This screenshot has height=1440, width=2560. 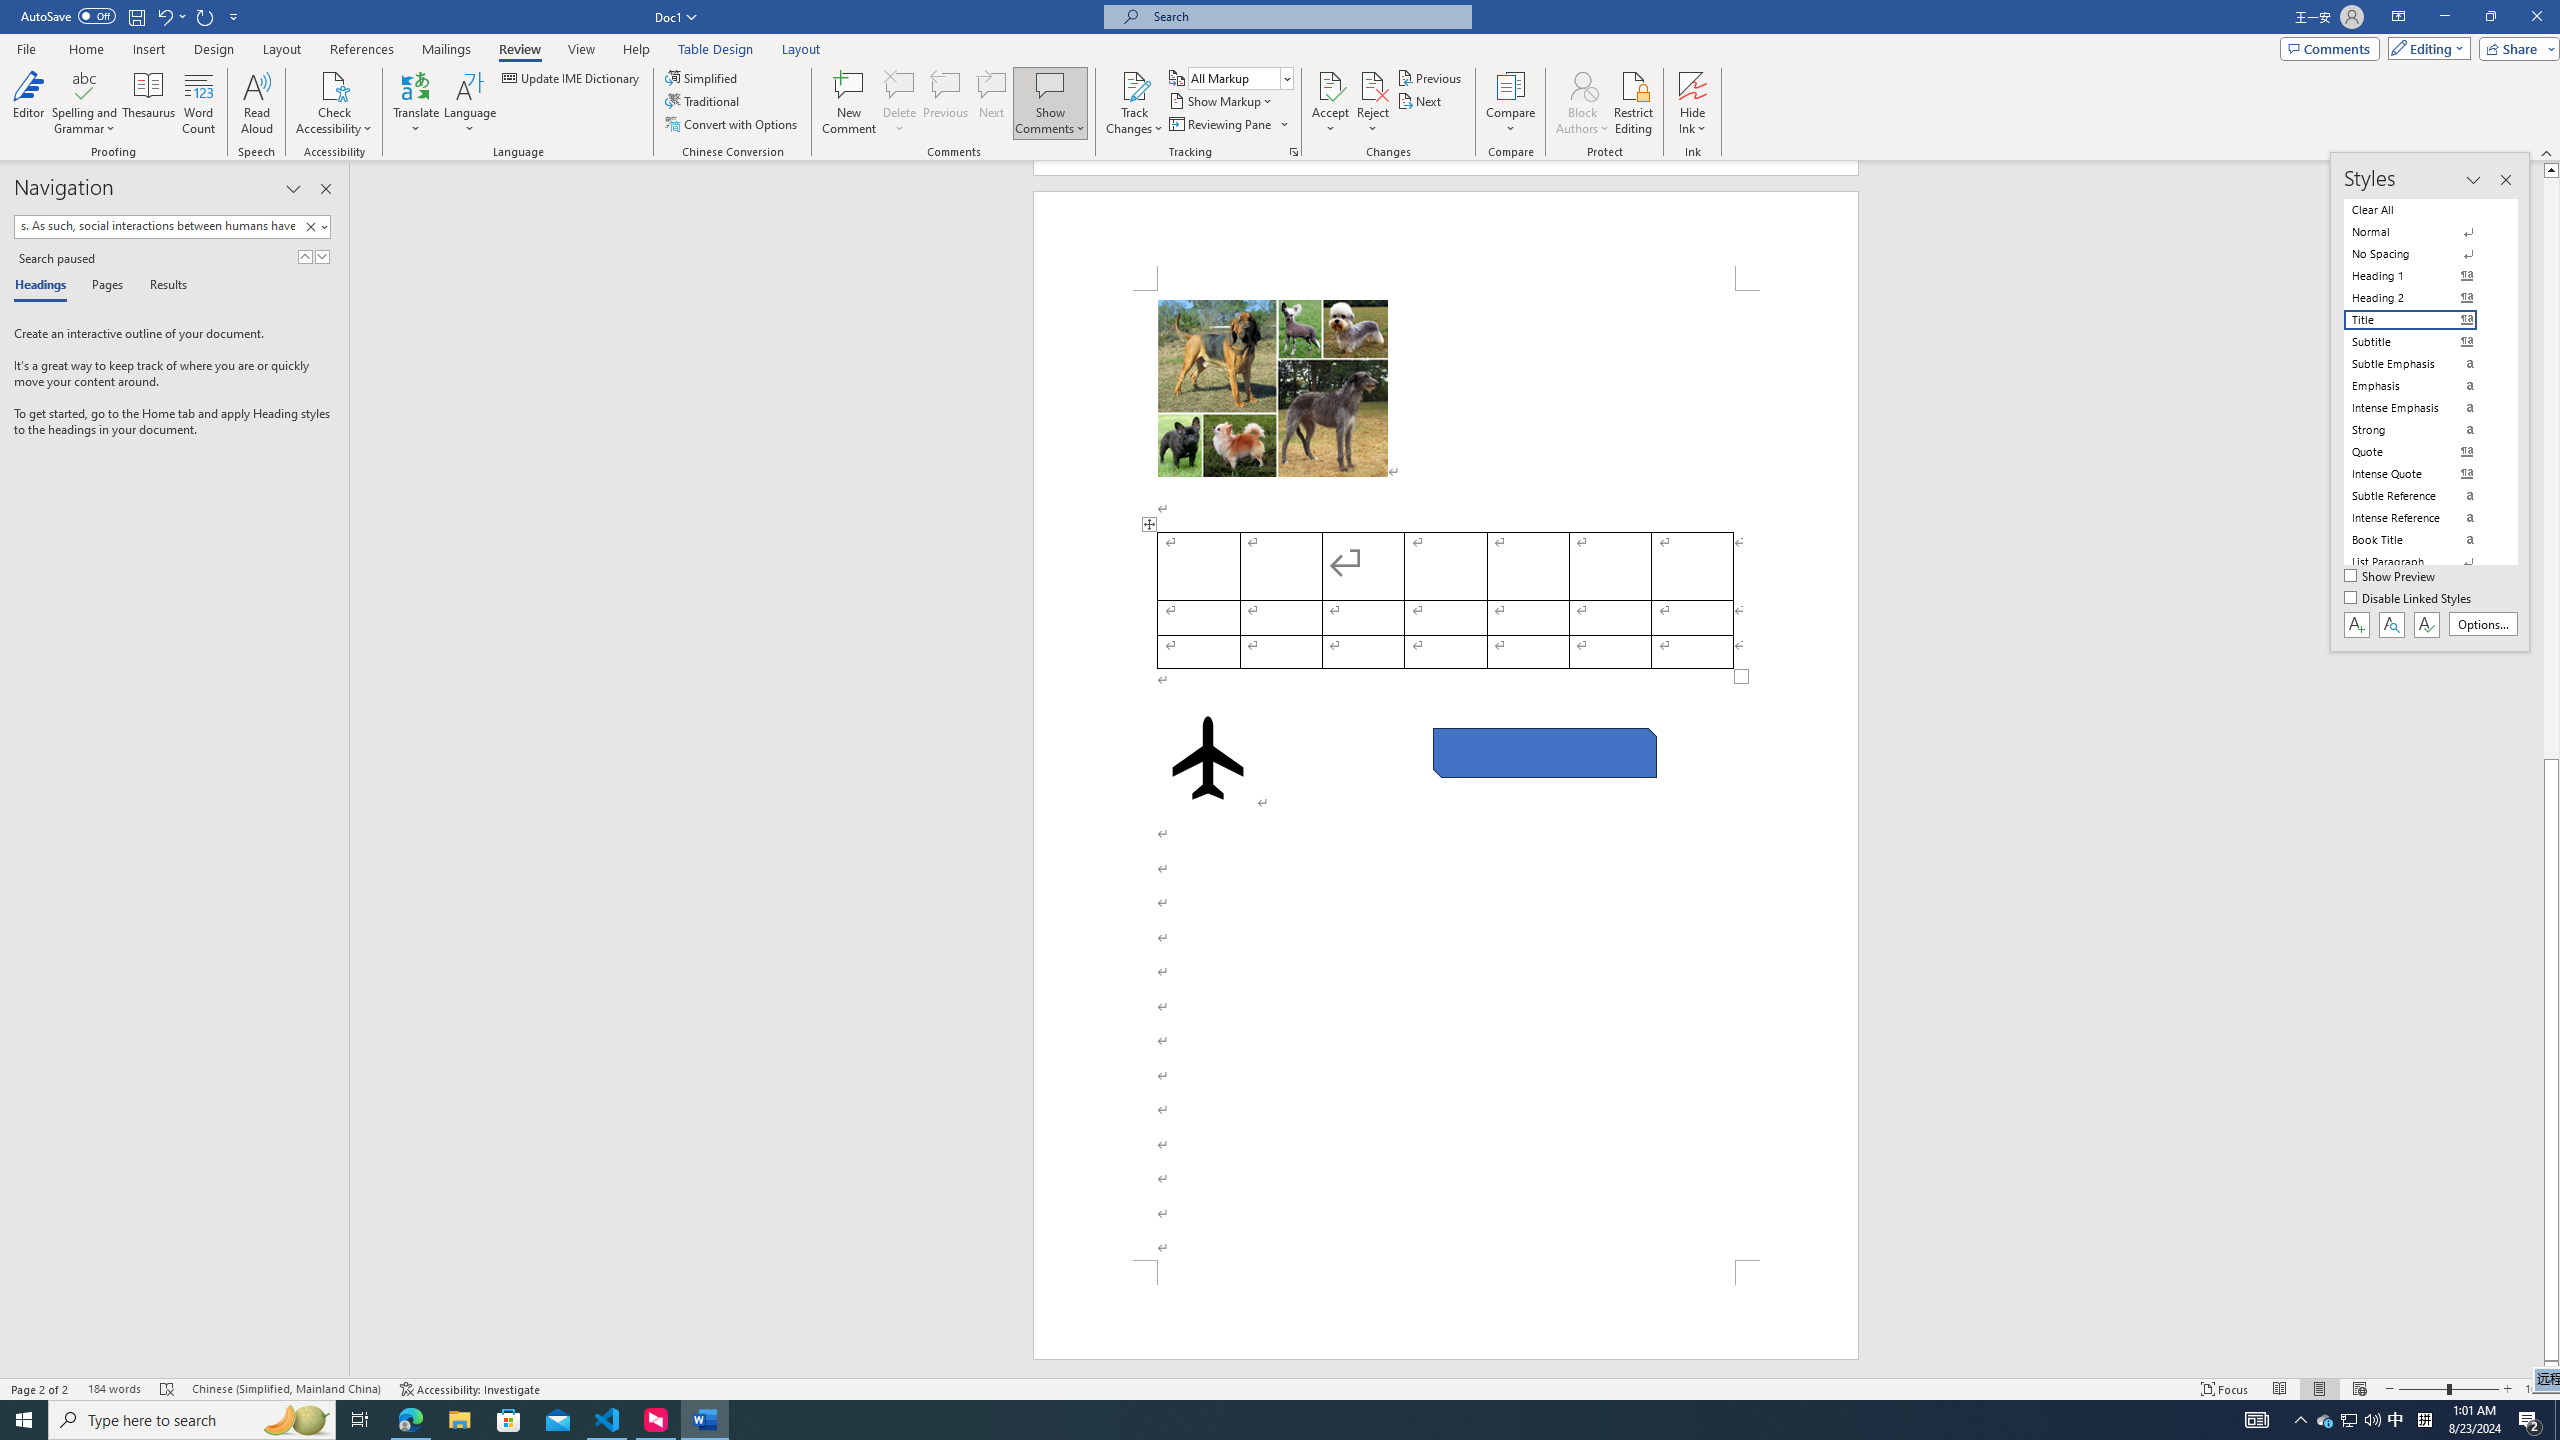 What do you see at coordinates (168, 1389) in the screenshot?
I see `Spelling and Grammar Check Errors` at bounding box center [168, 1389].